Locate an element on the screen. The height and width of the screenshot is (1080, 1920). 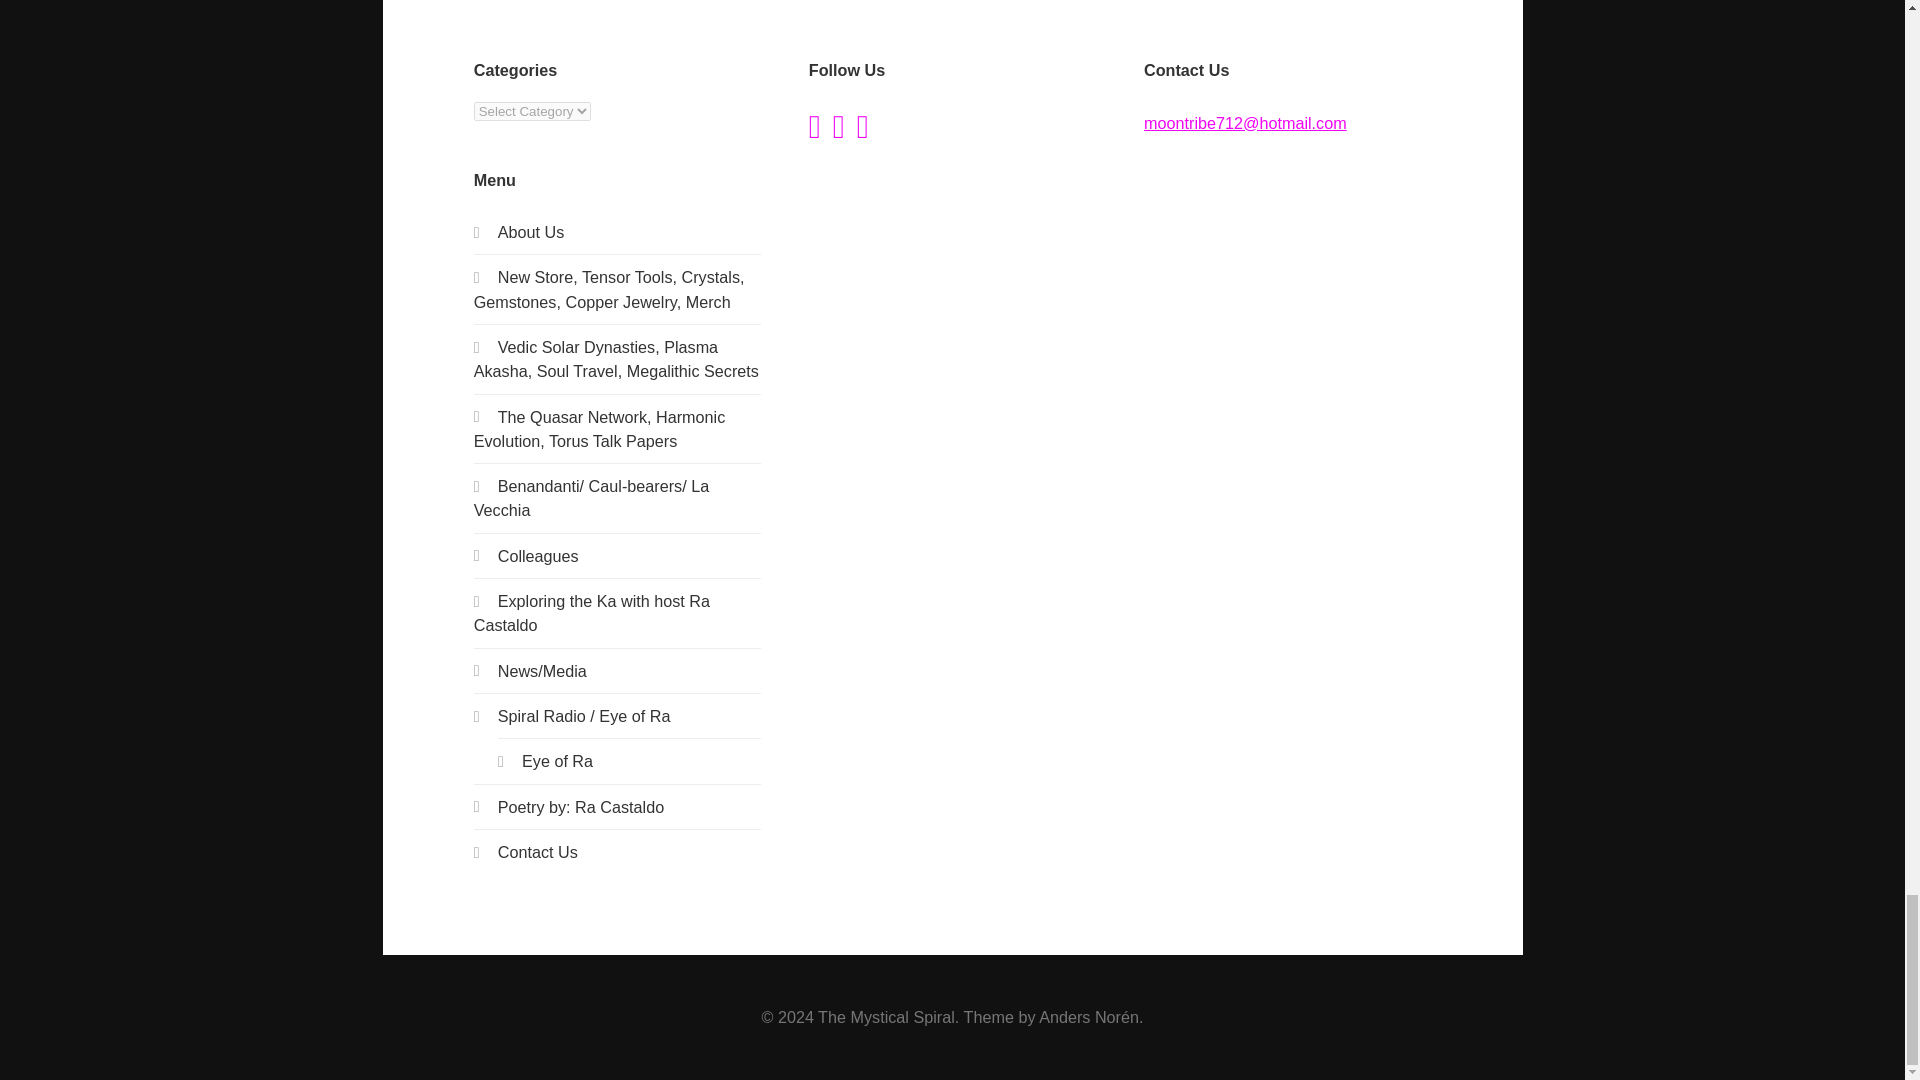
Exploring the Ka with host Ra Castaldo is located at coordinates (592, 612).